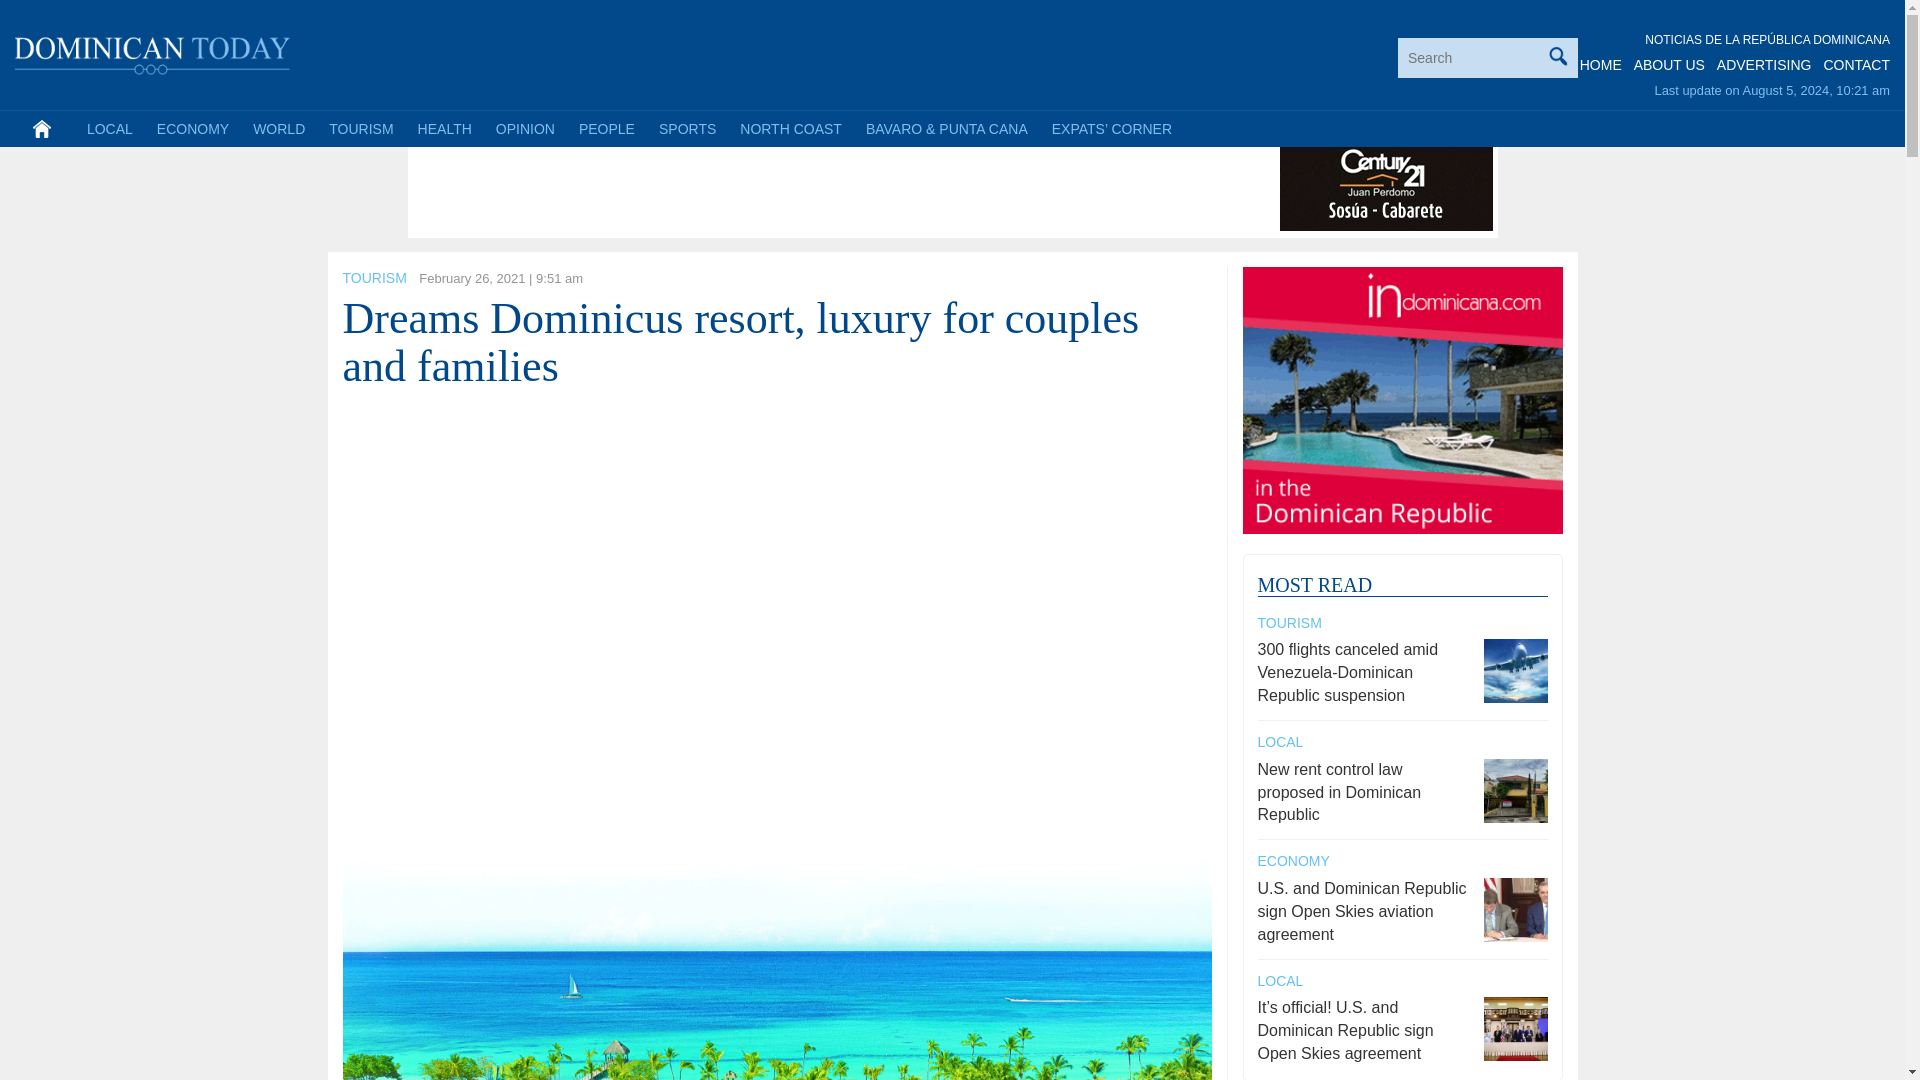  I want to click on LOCAL, so click(110, 128).